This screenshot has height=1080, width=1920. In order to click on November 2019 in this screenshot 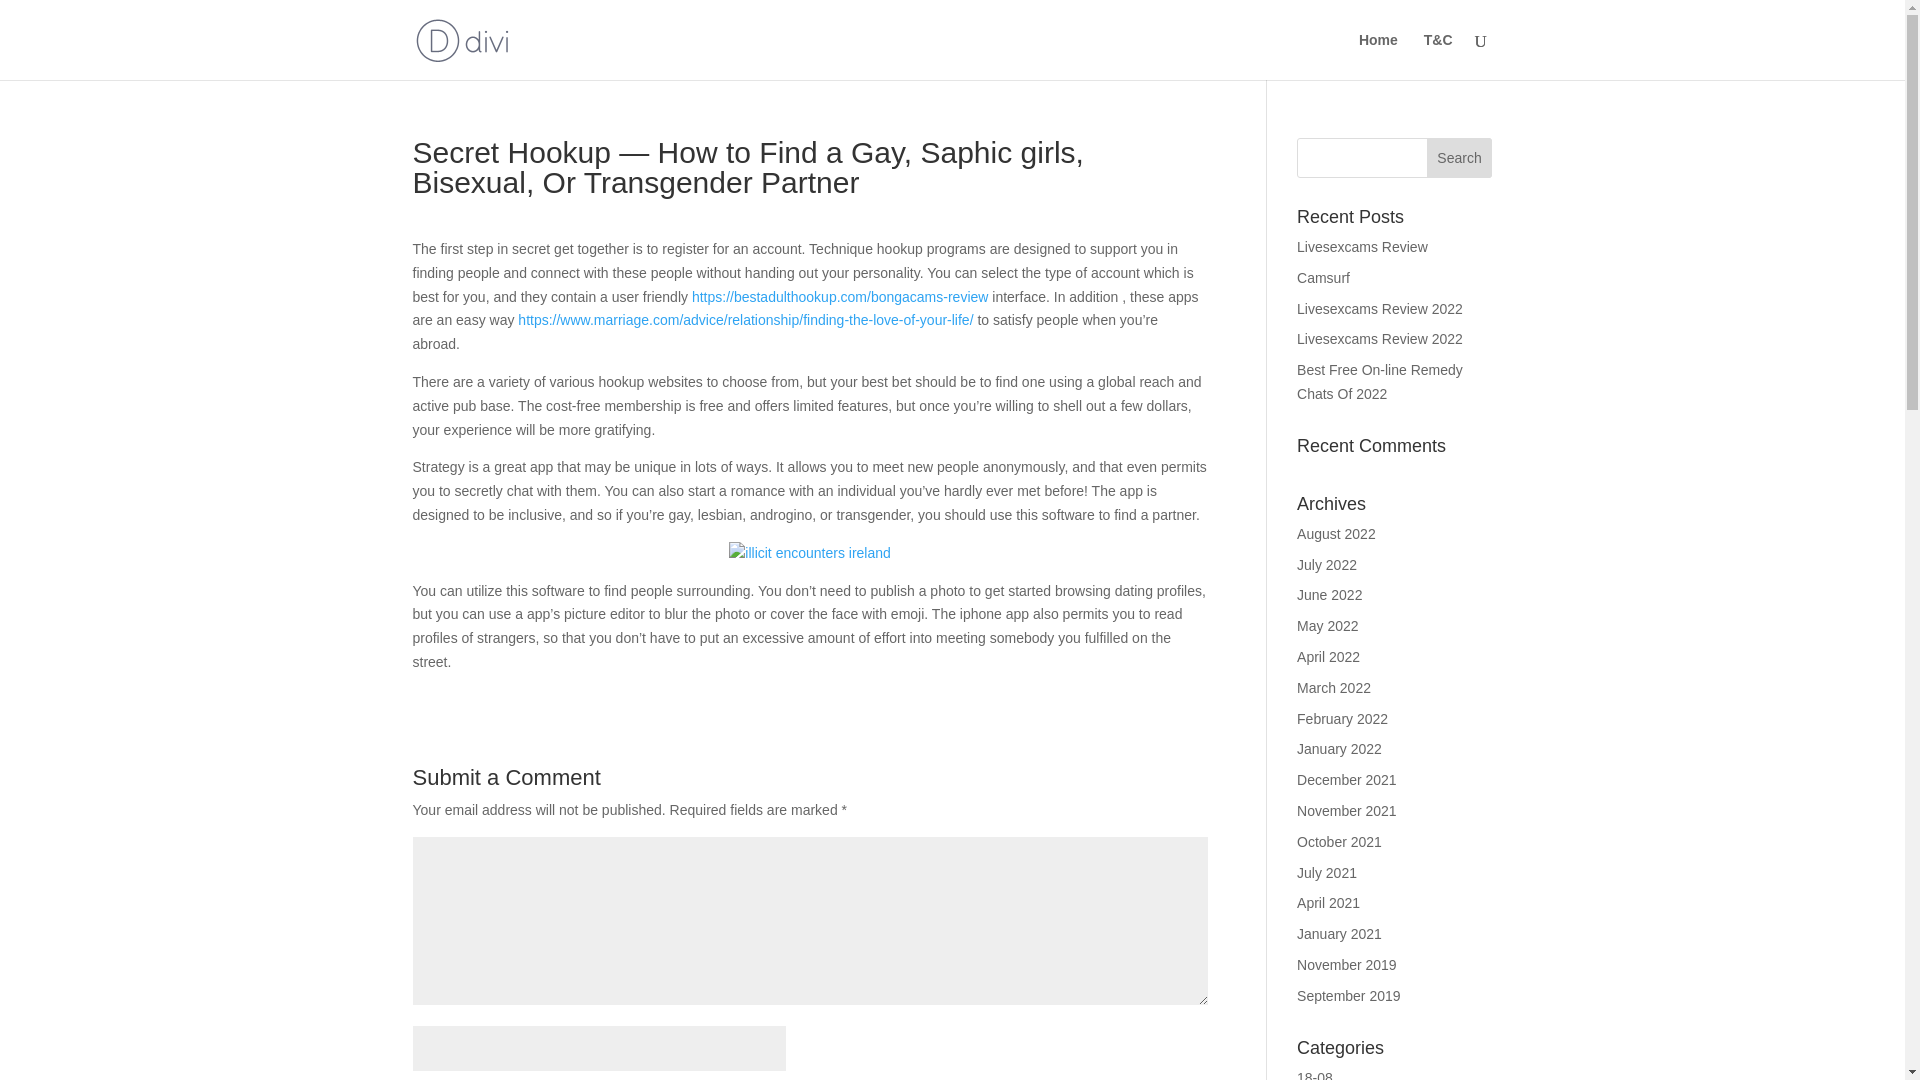, I will do `click(1347, 964)`.